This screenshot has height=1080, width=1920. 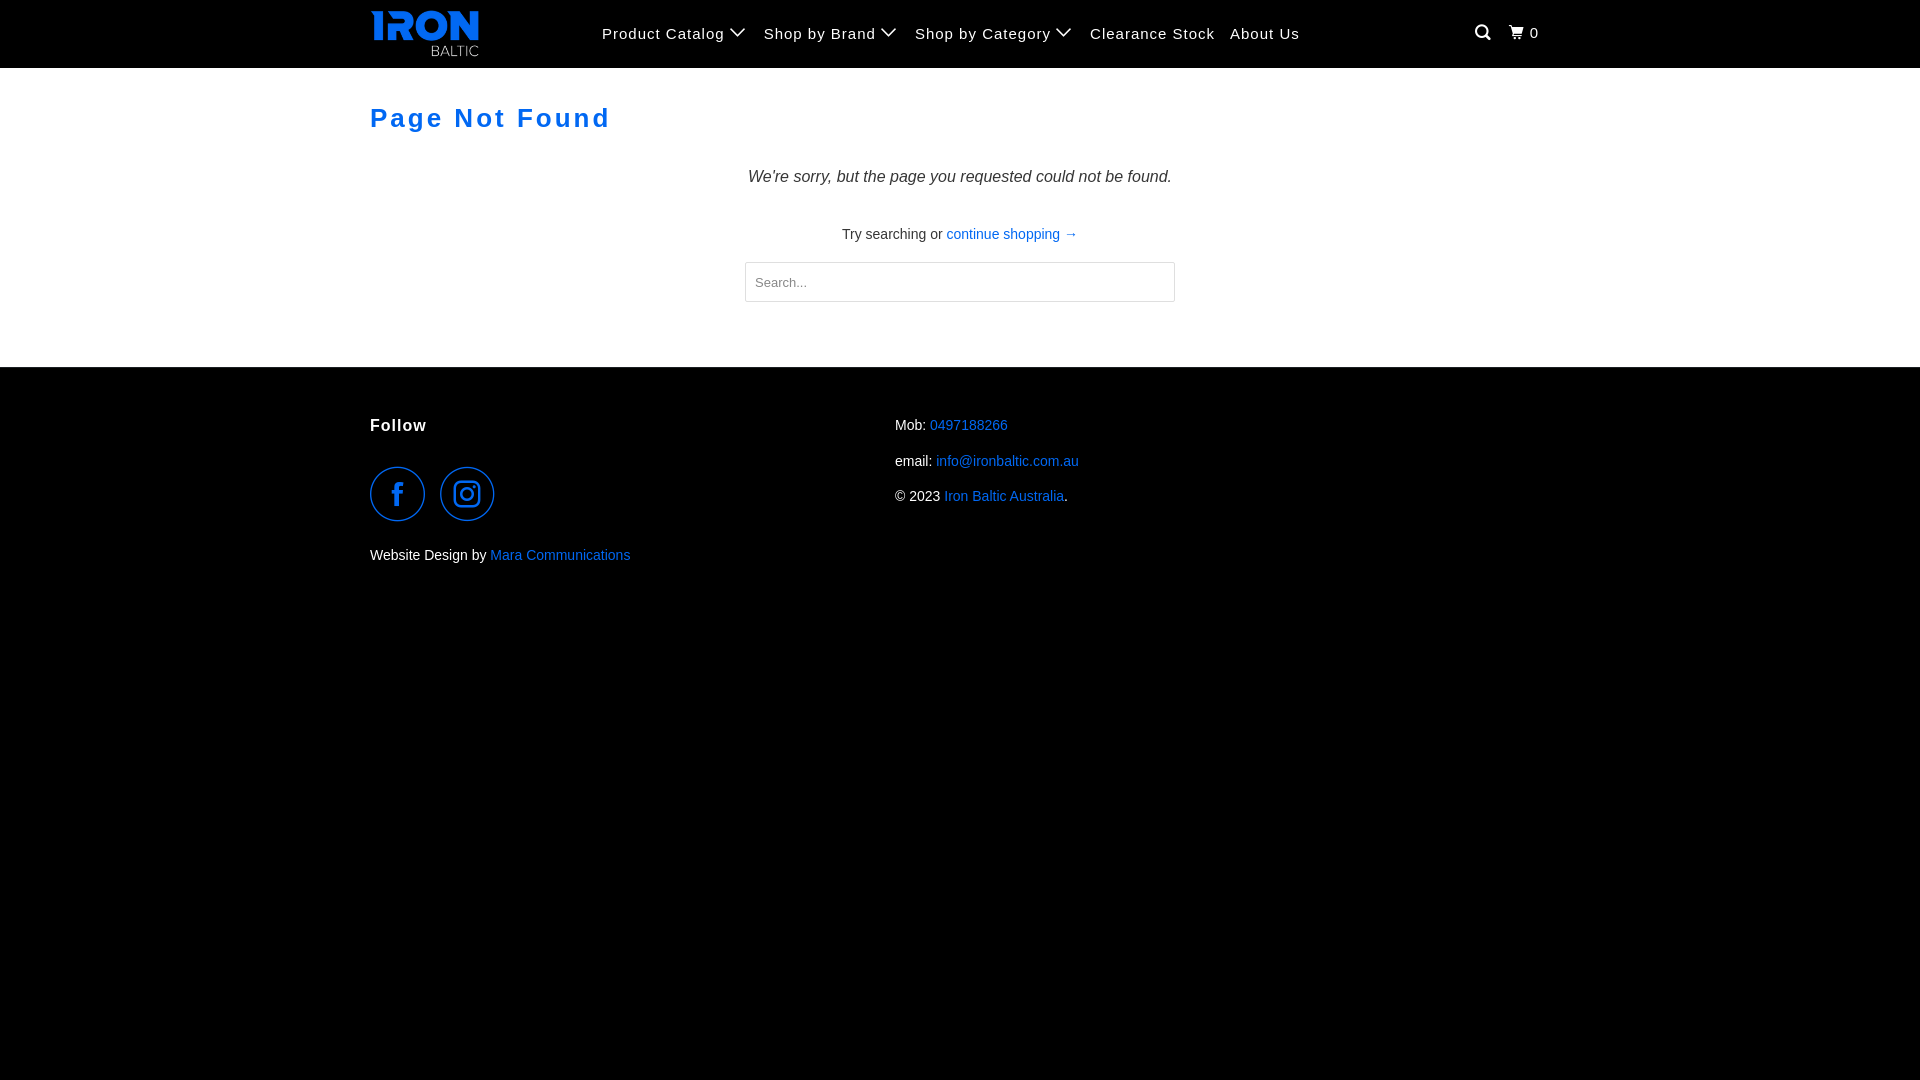 I want to click on Shop by Brand, so click(x=832, y=33).